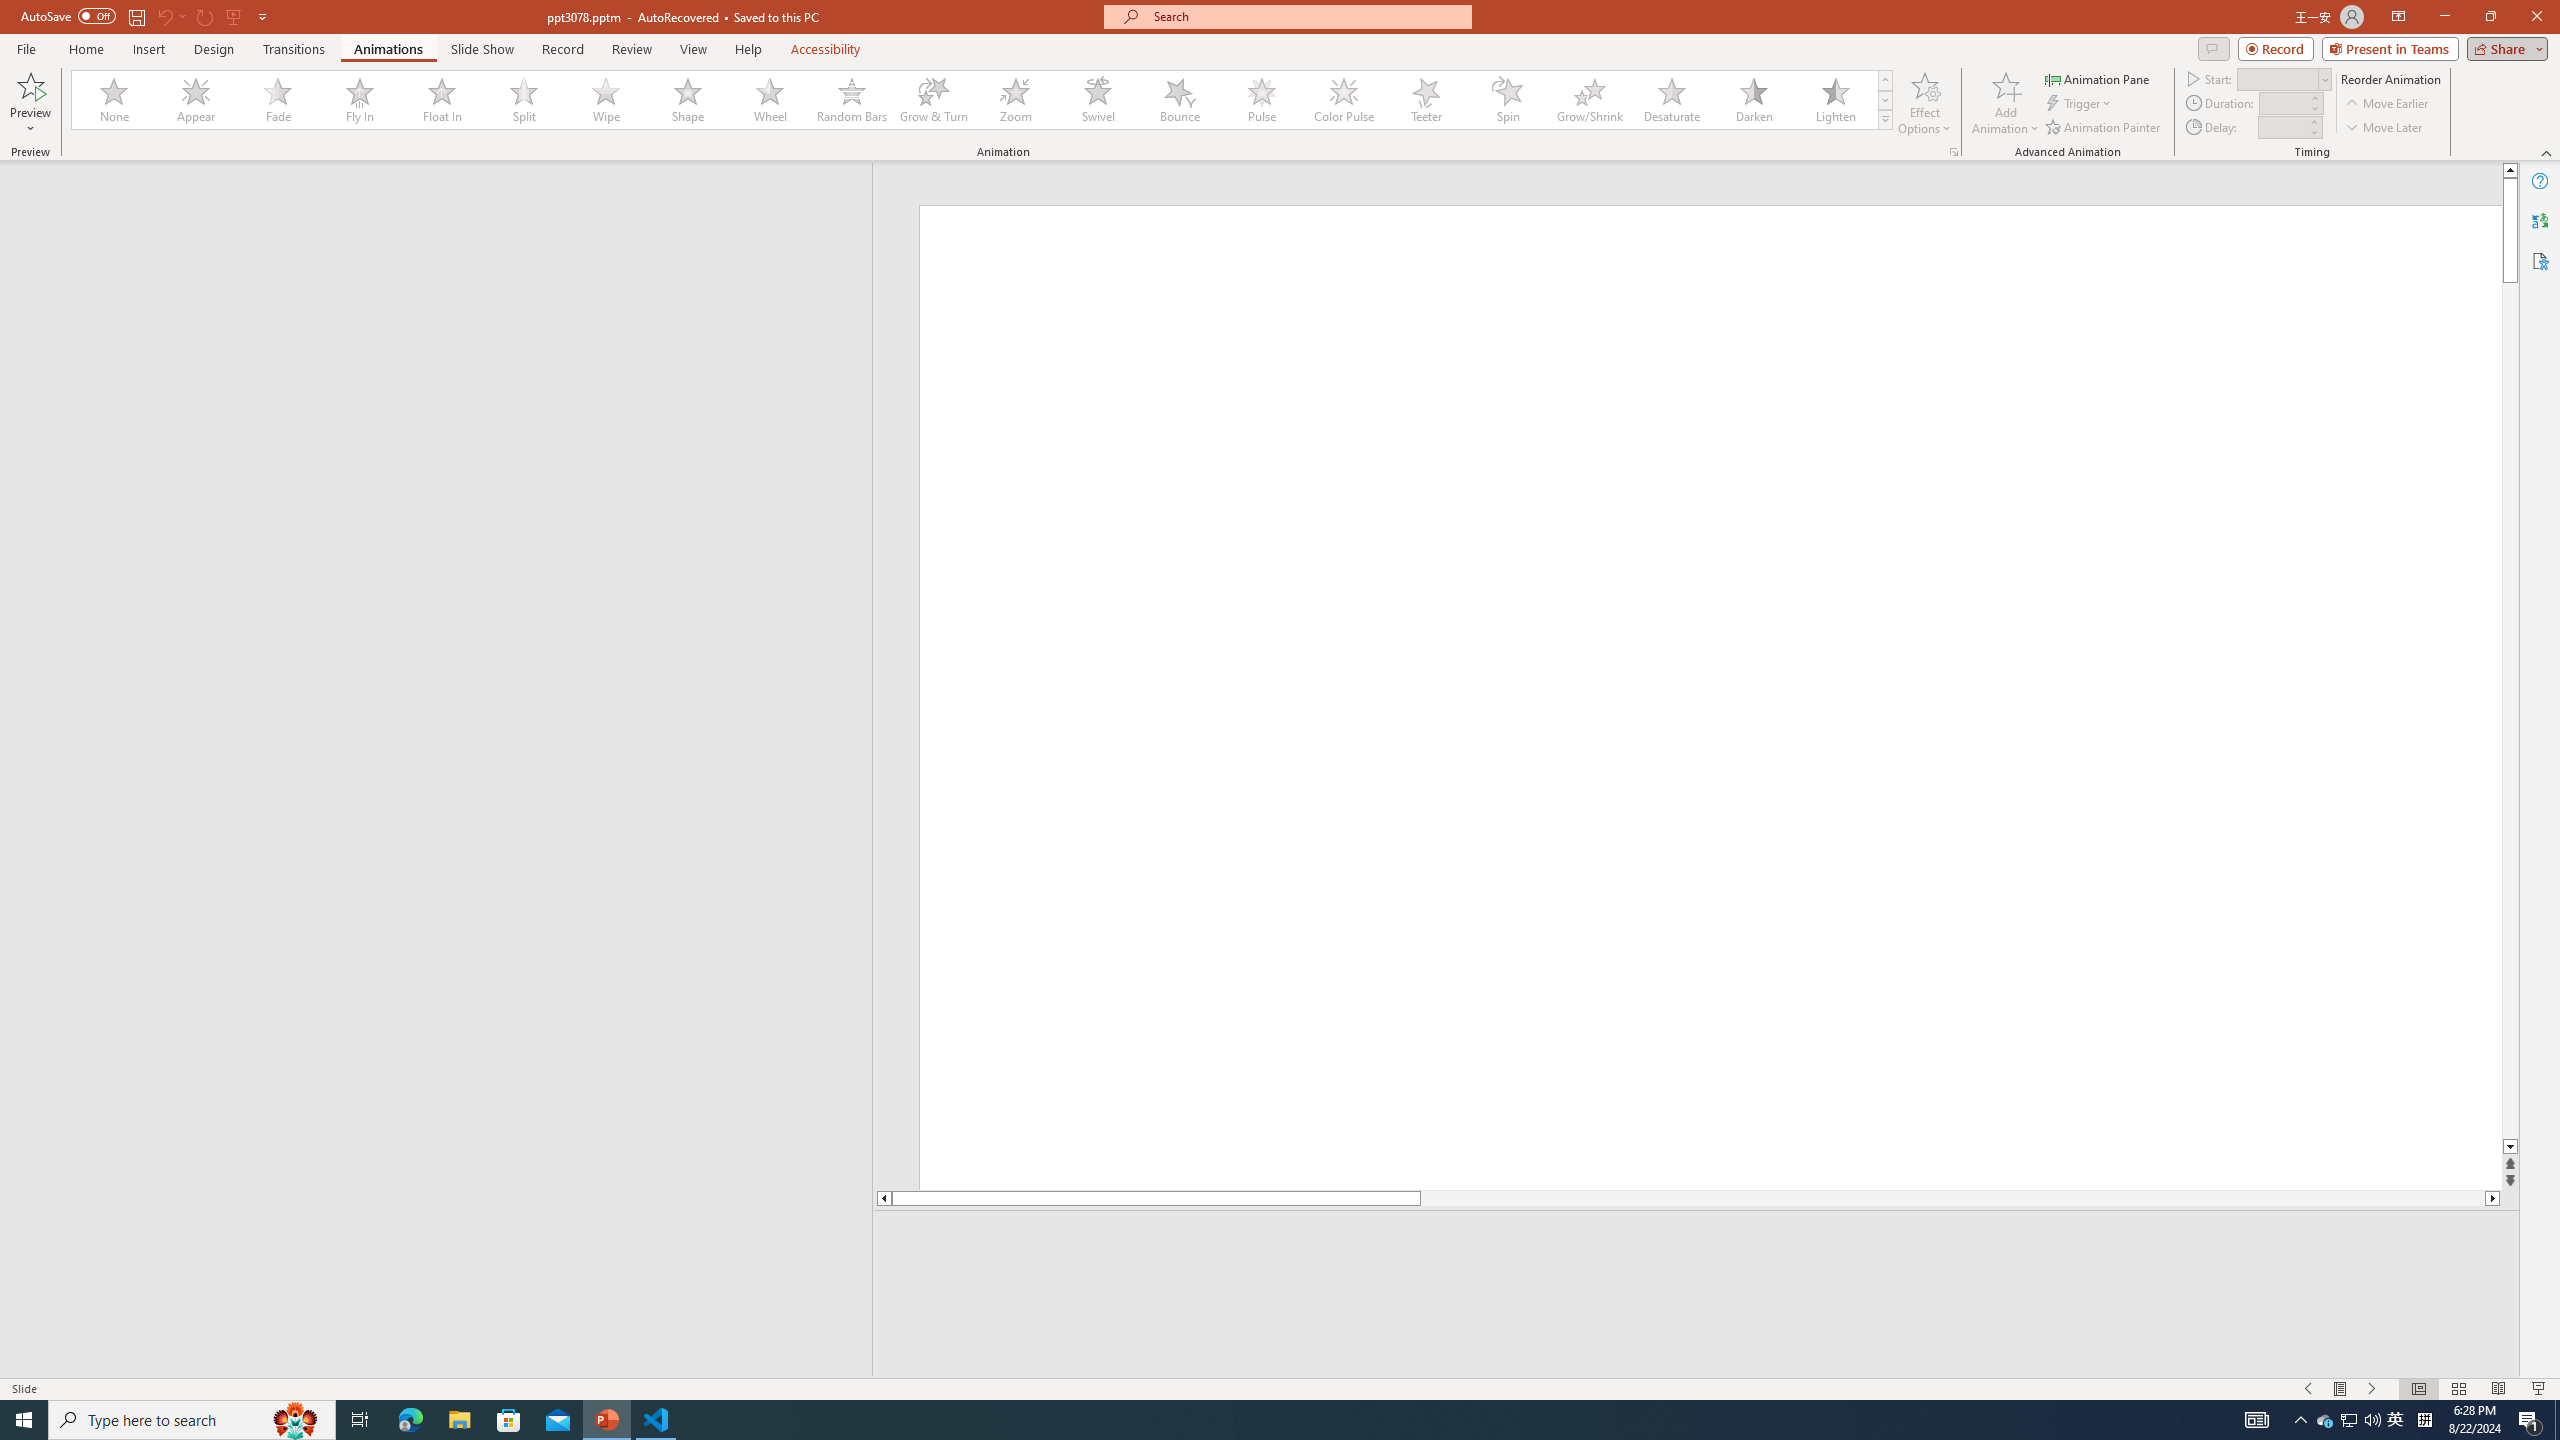 The width and height of the screenshot is (2560, 1440). I want to click on Desaturate, so click(1671, 100).